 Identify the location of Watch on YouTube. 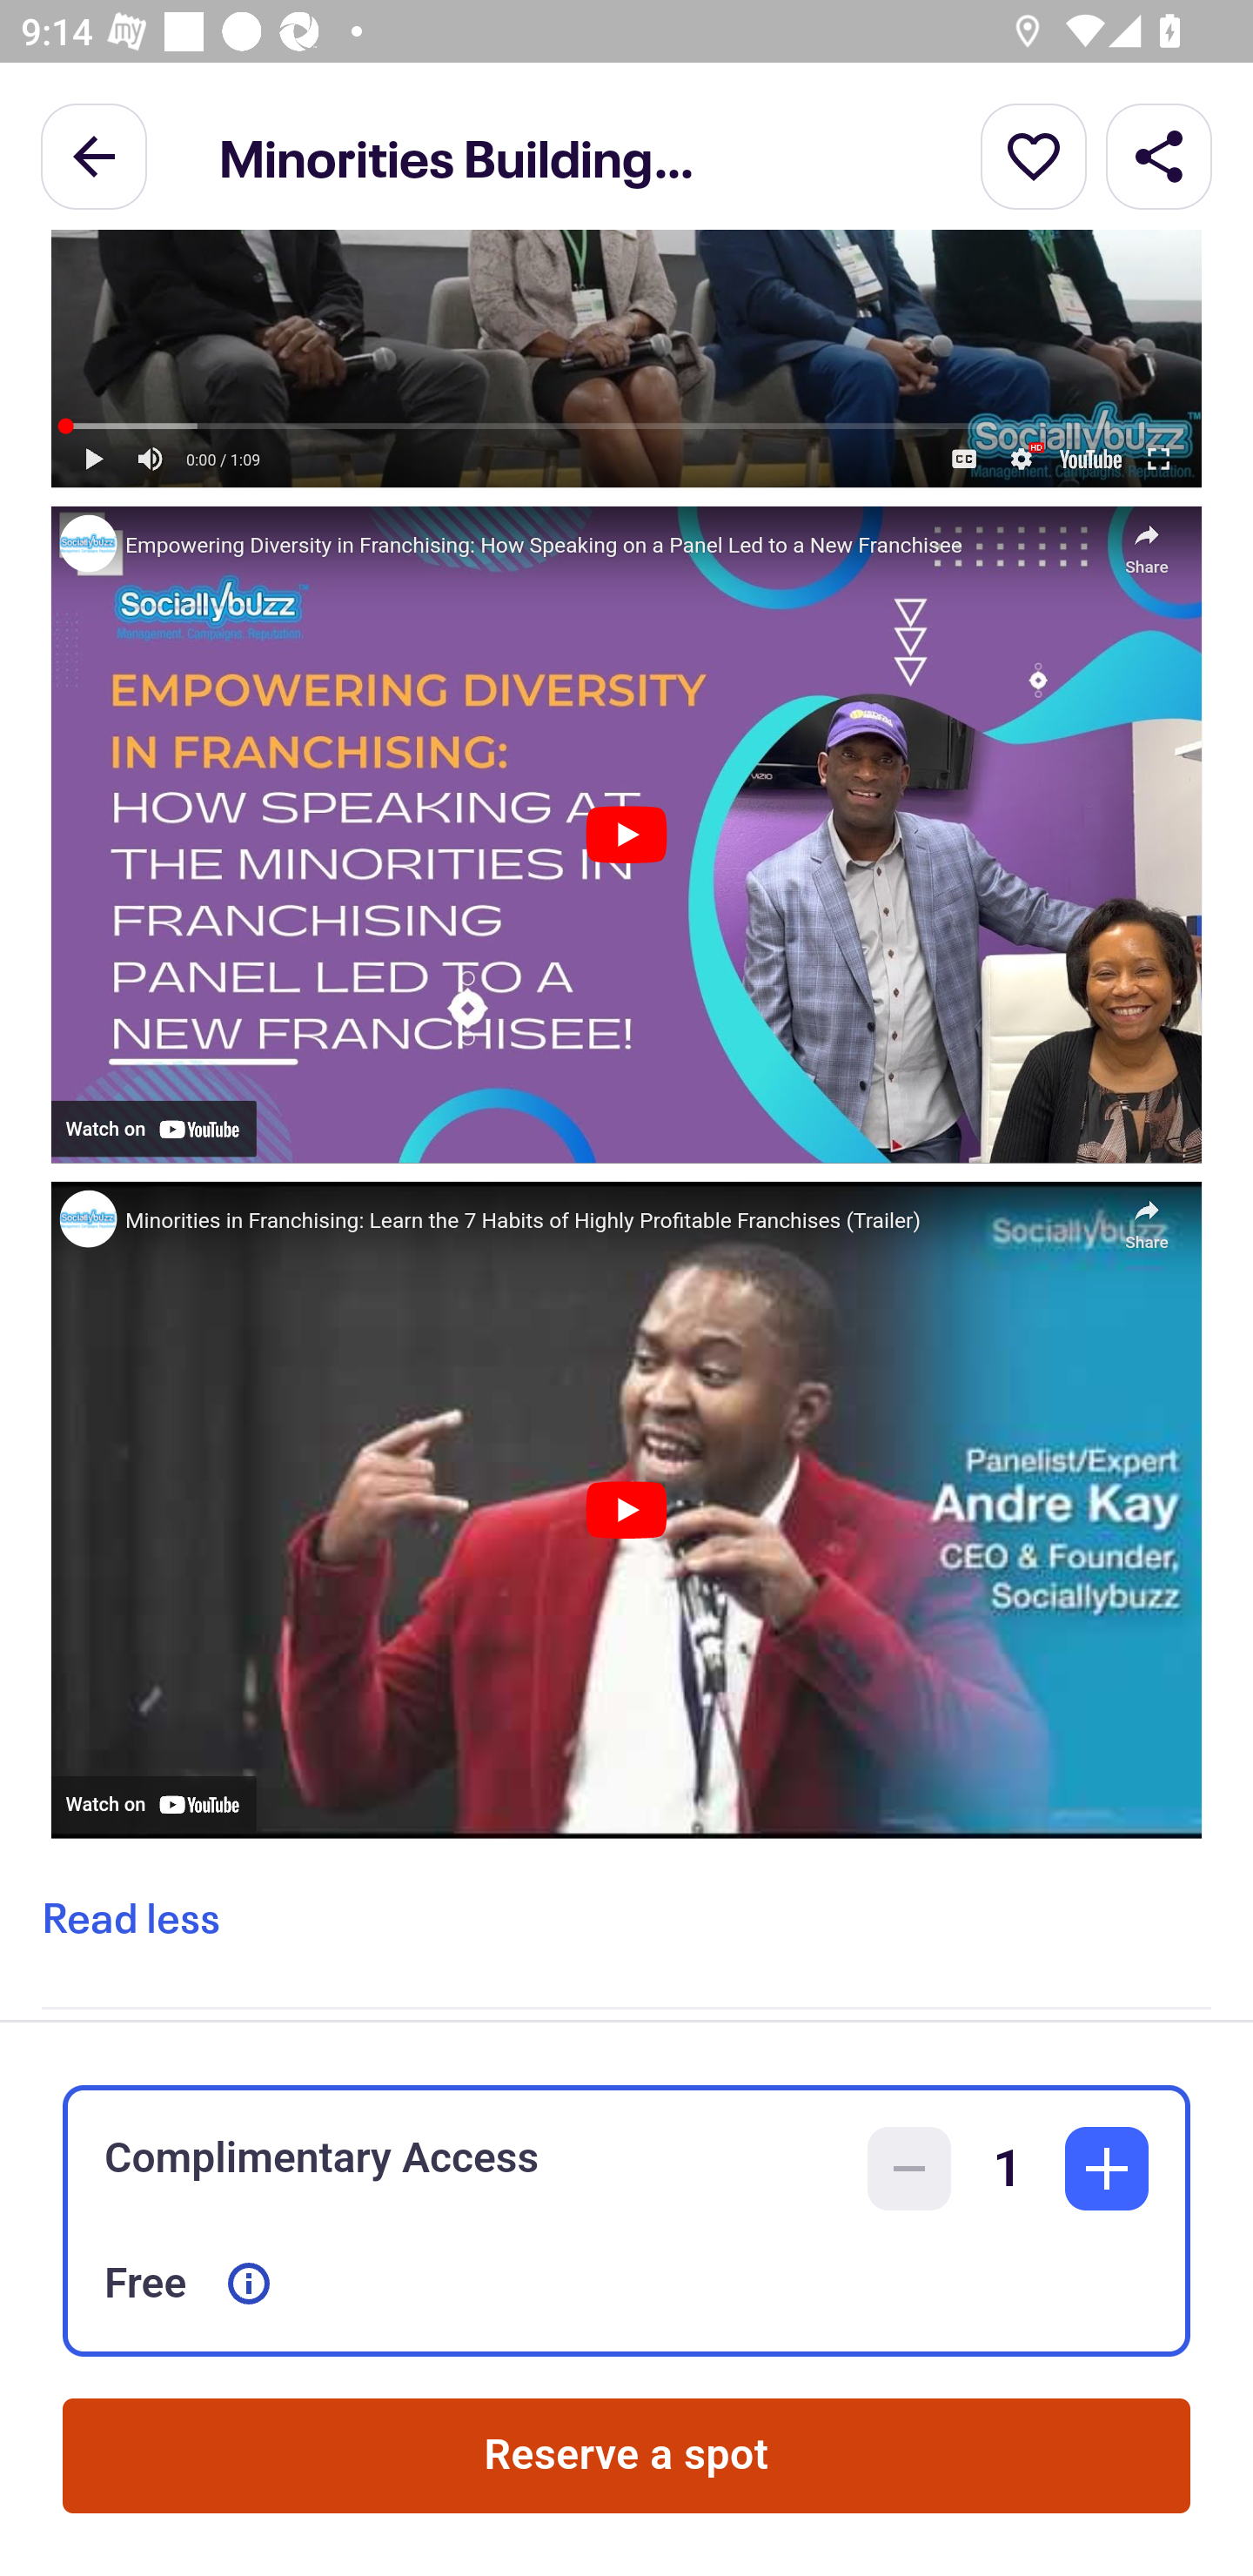
(1089, 458).